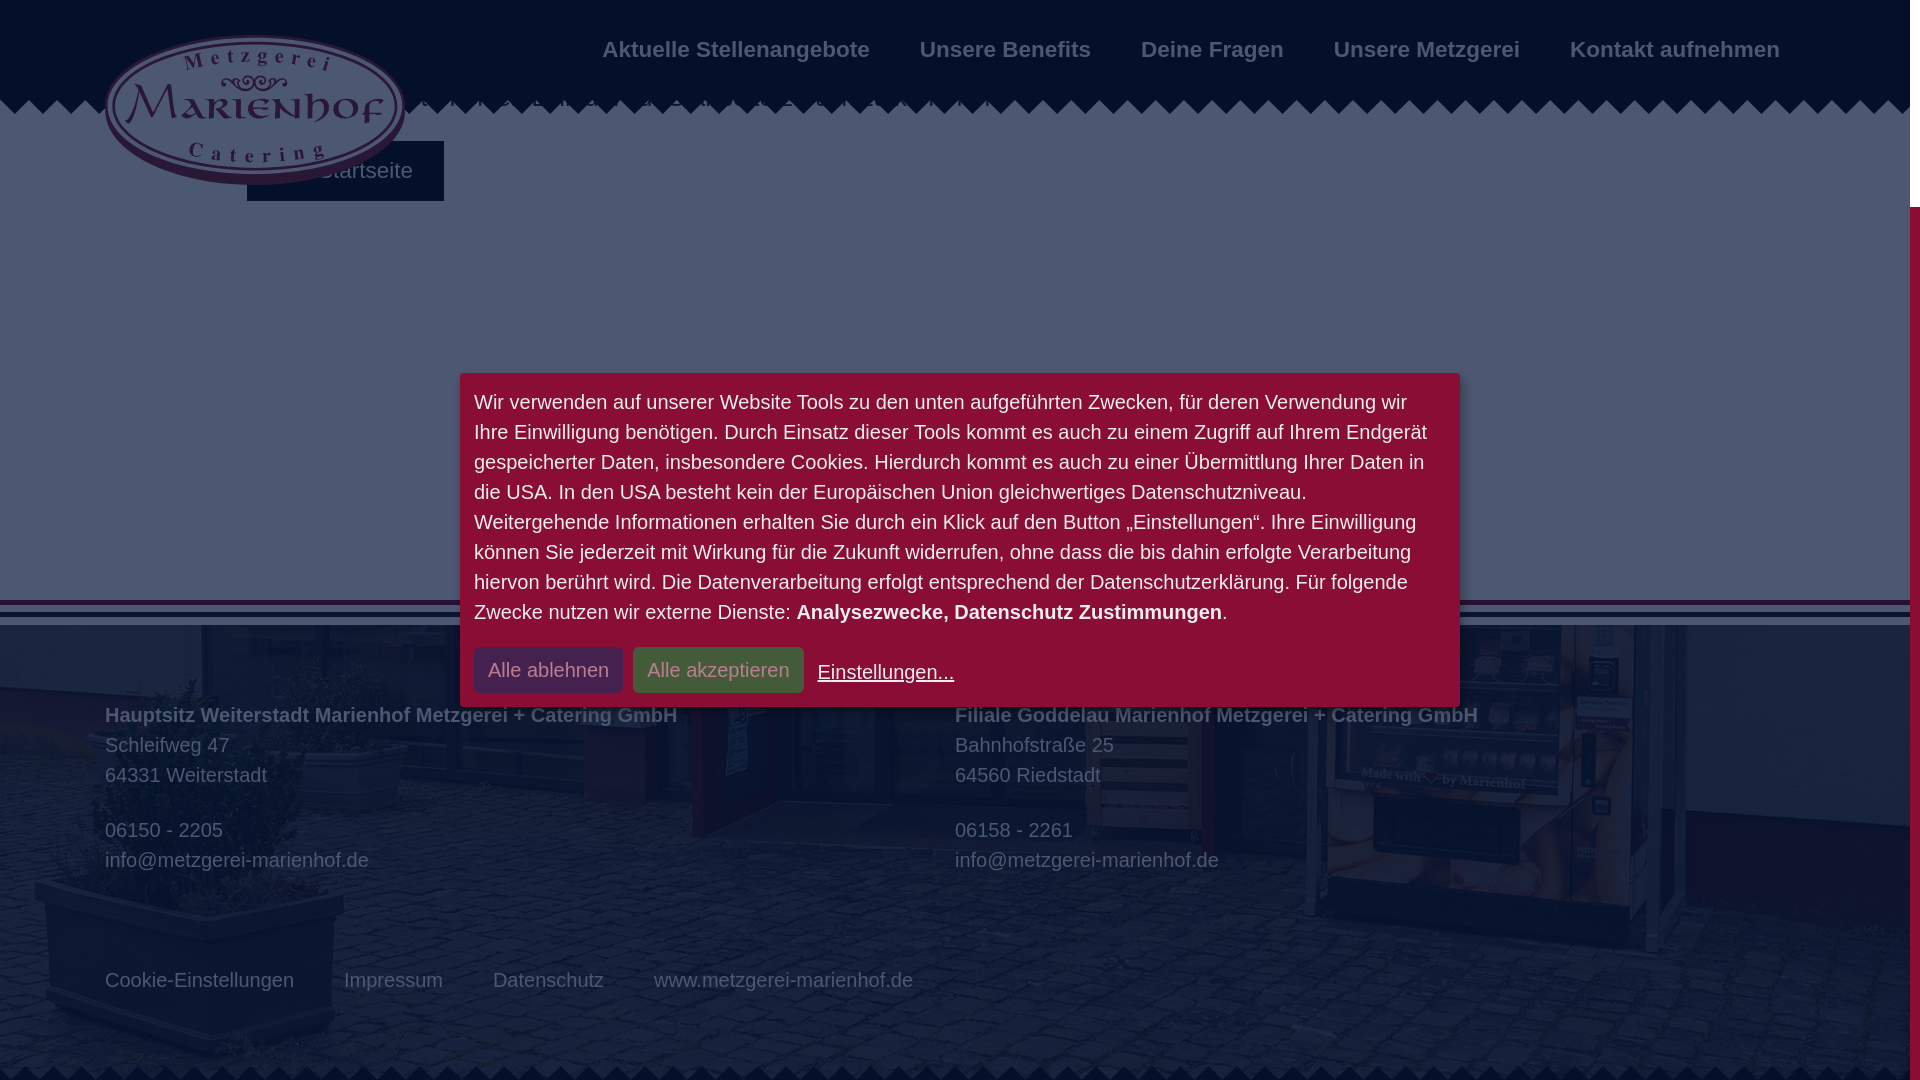 This screenshot has height=1080, width=1920. I want to click on Zur Startseite, so click(346, 170).